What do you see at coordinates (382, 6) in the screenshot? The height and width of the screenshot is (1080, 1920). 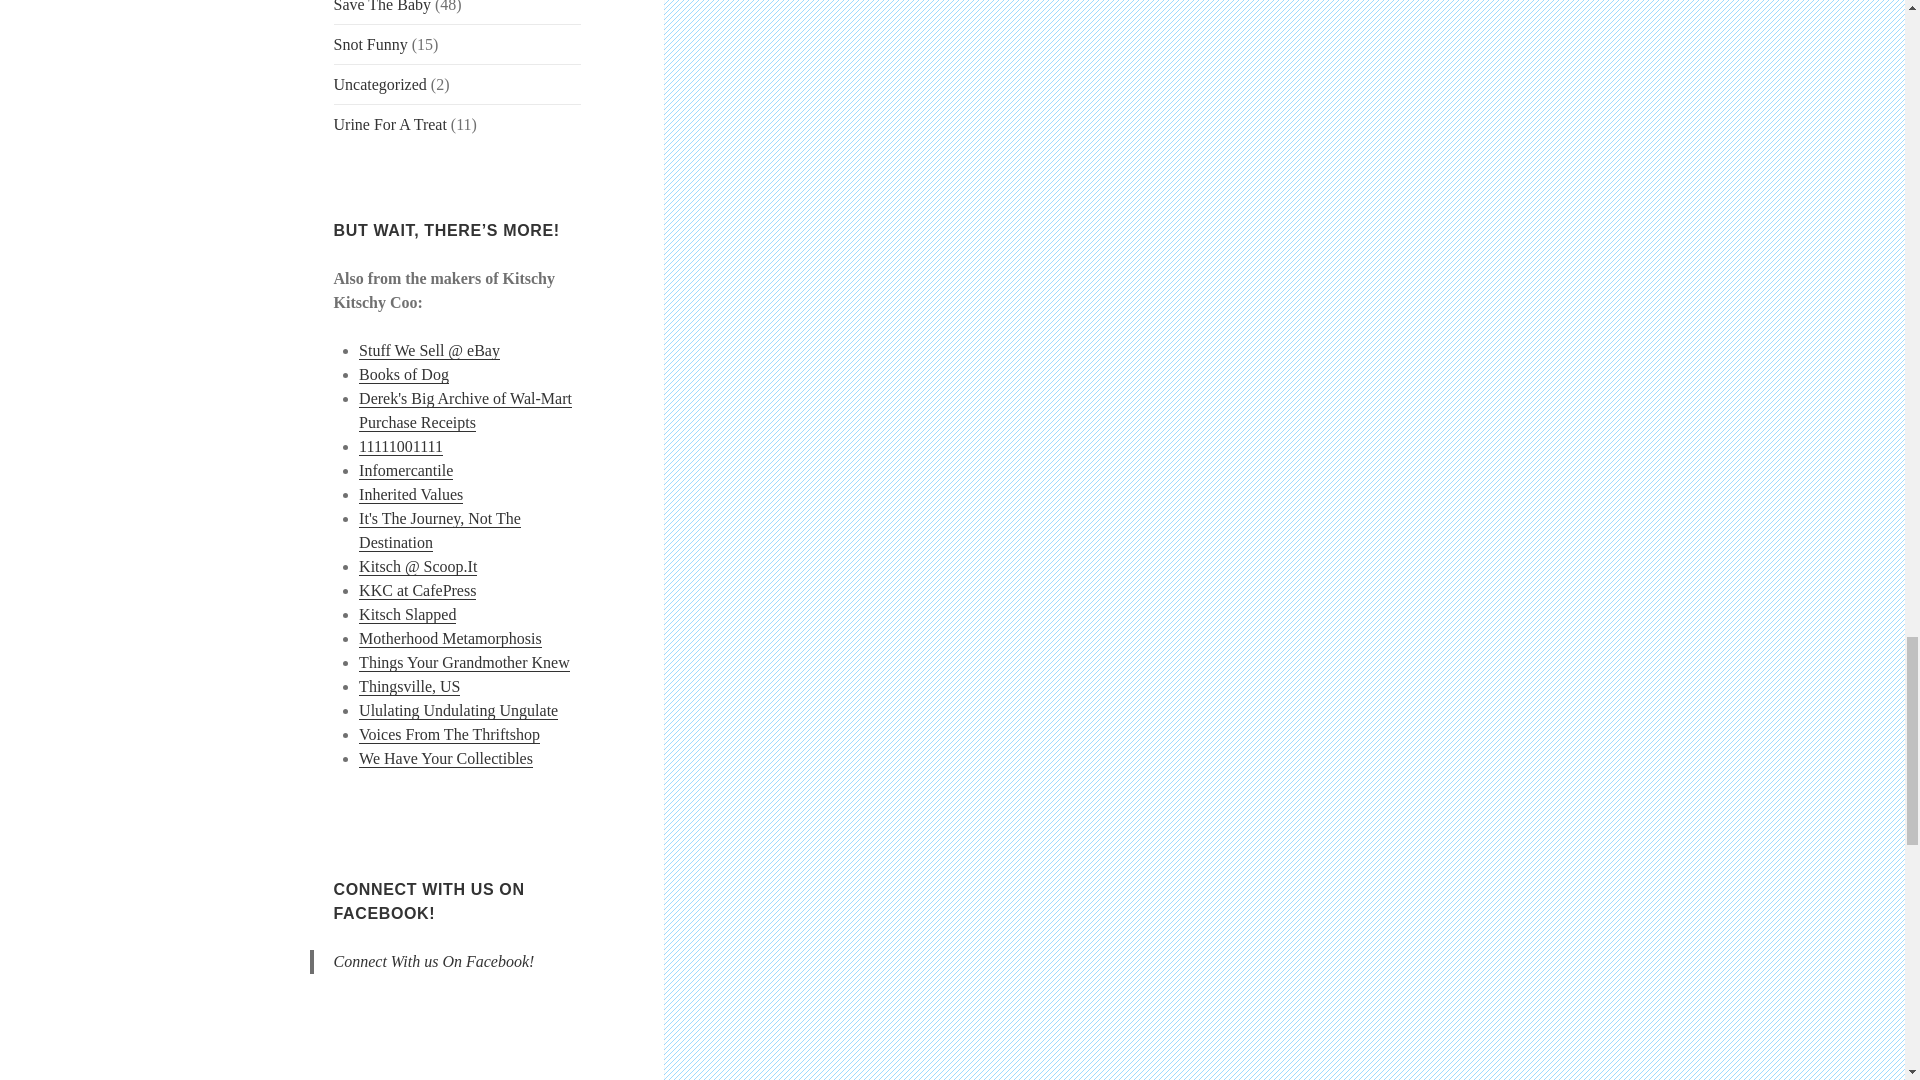 I see `Save The Baby` at bounding box center [382, 6].